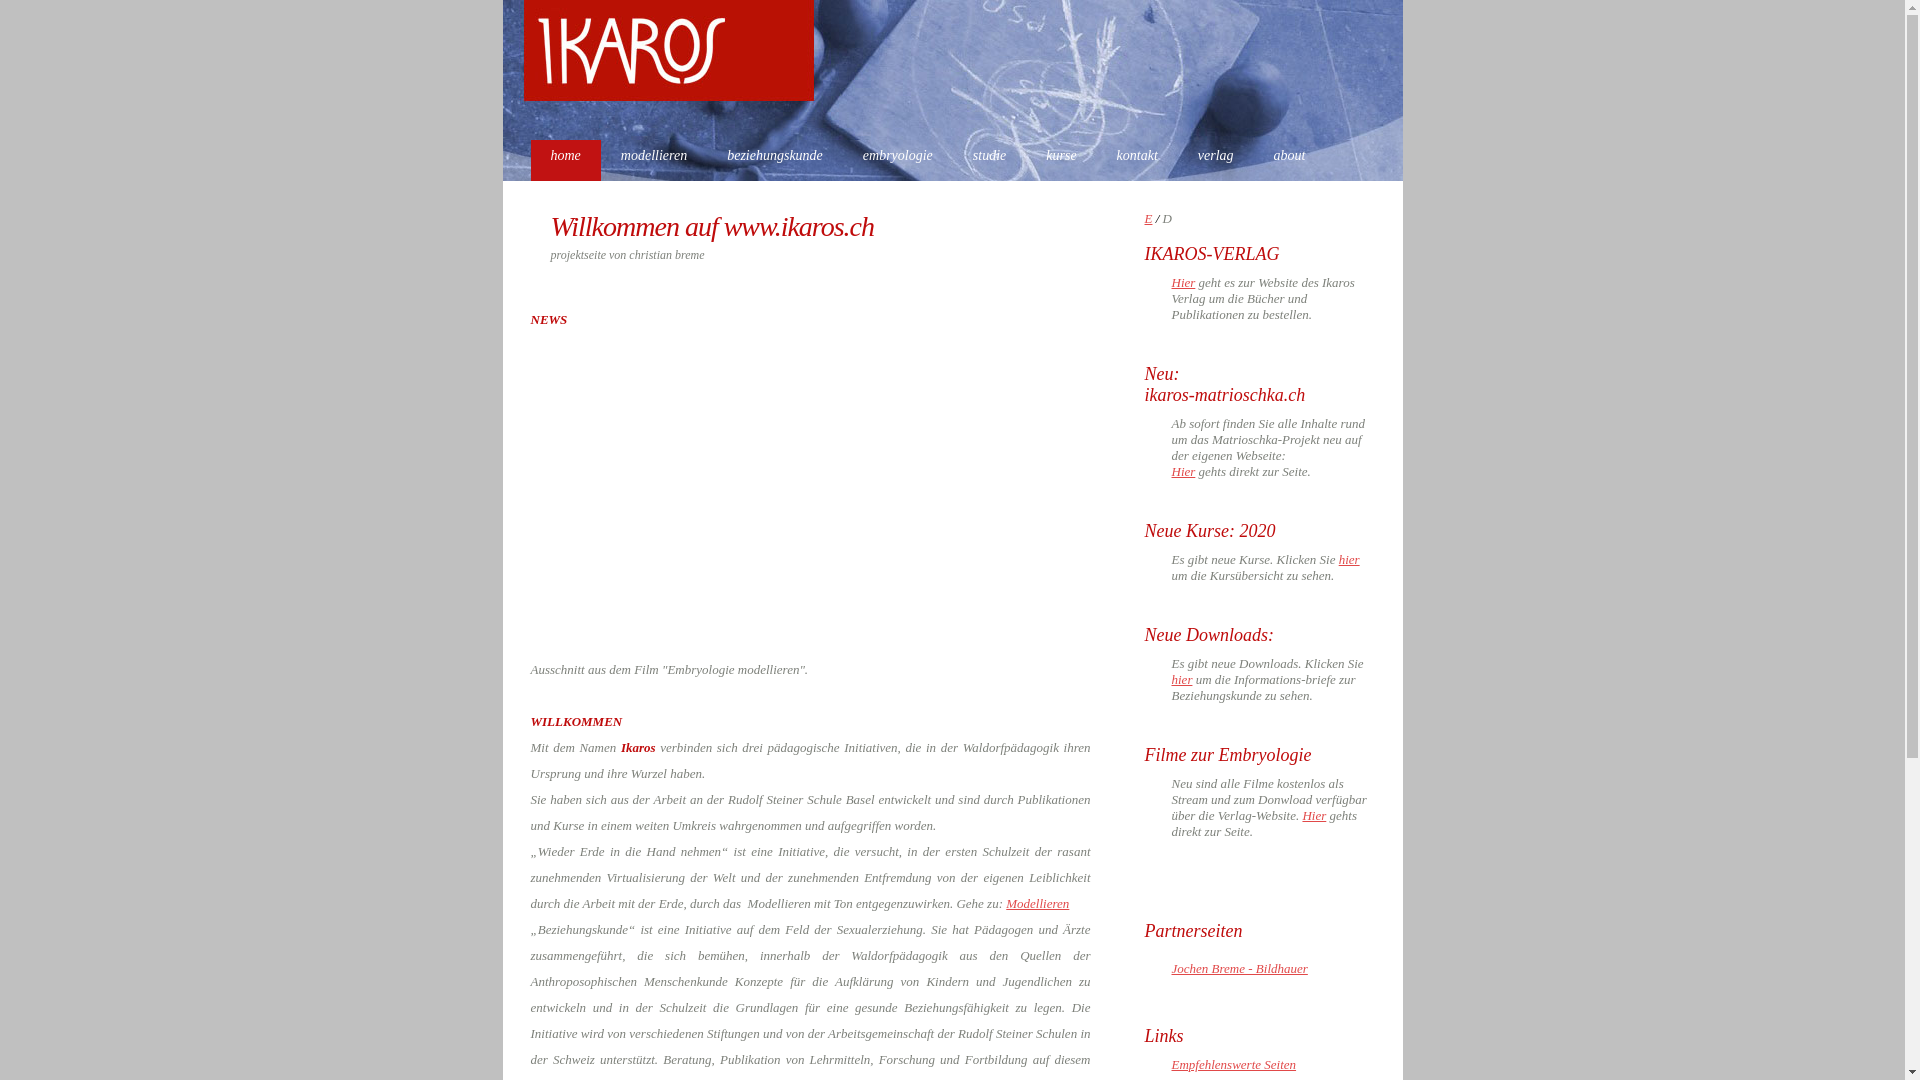  I want to click on embryologie, so click(898, 160).